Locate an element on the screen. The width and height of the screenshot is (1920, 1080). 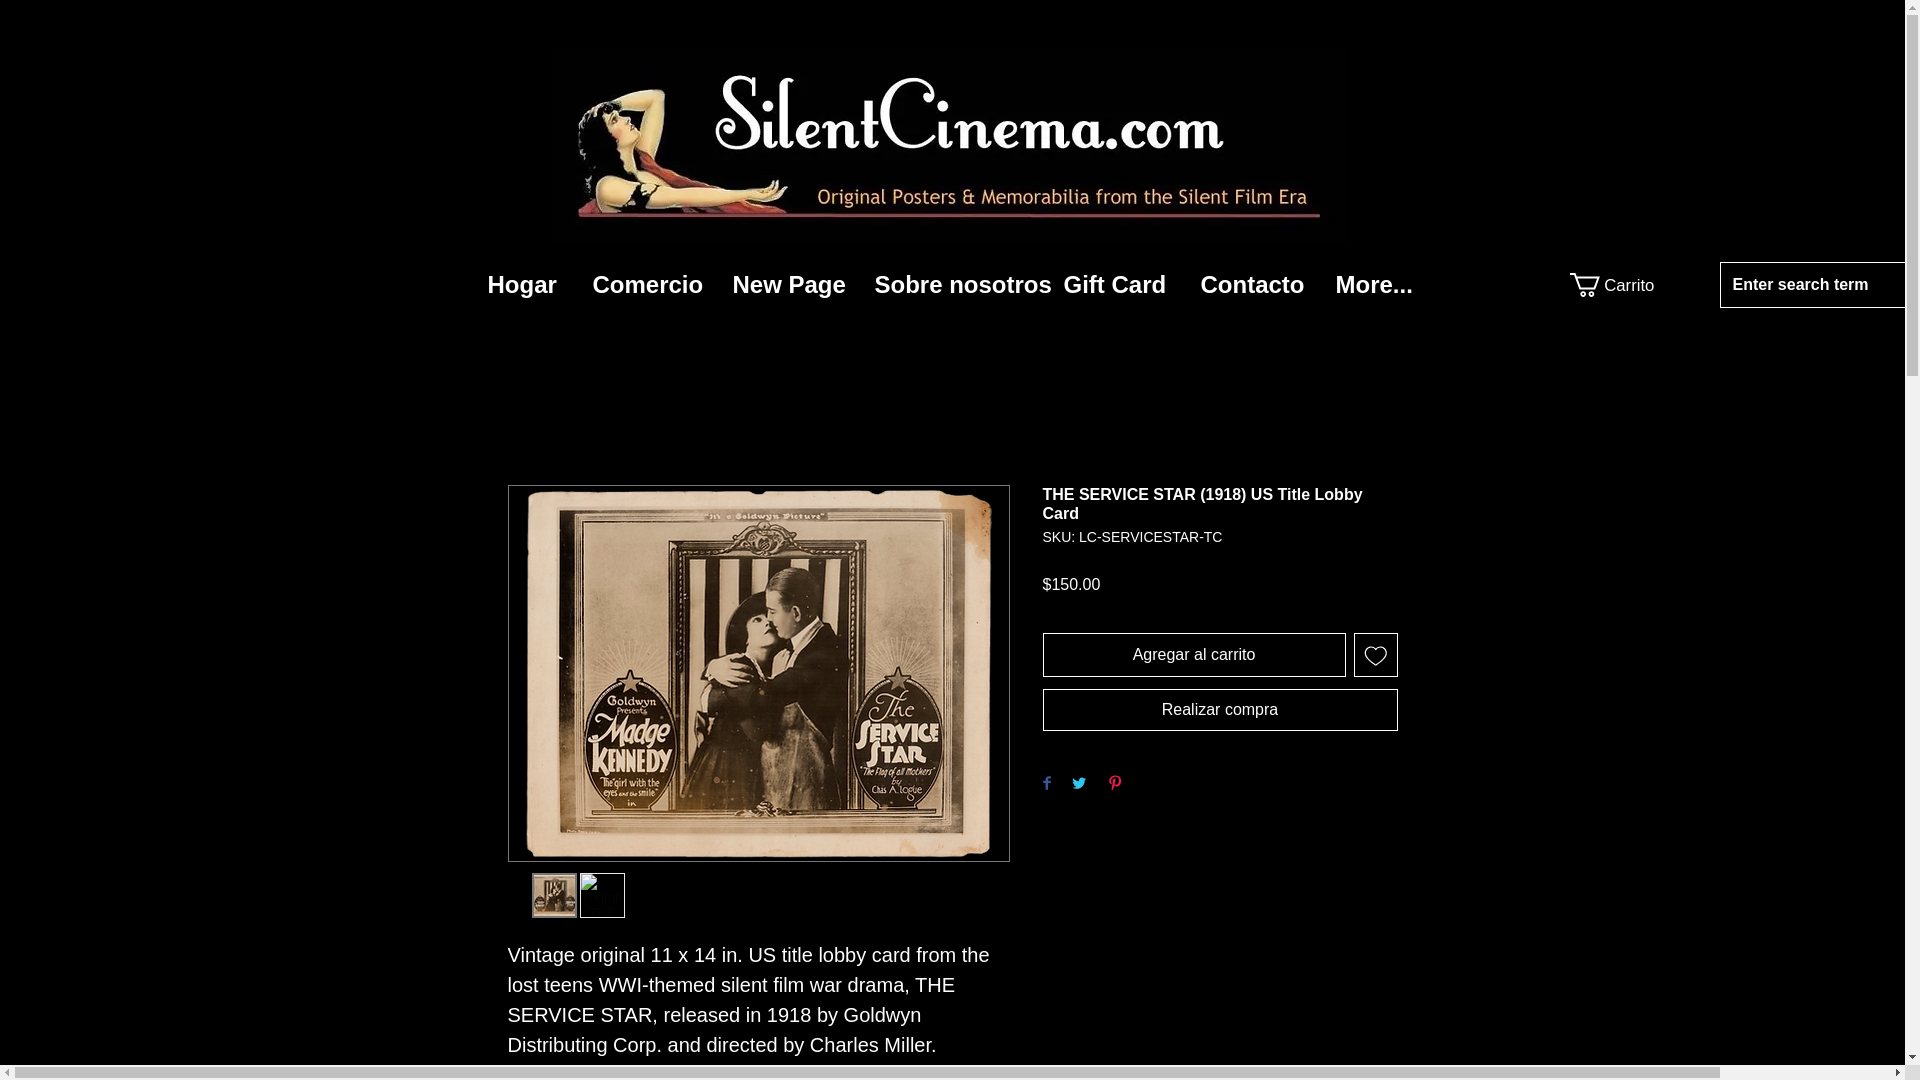
Comercio is located at coordinates (648, 284).